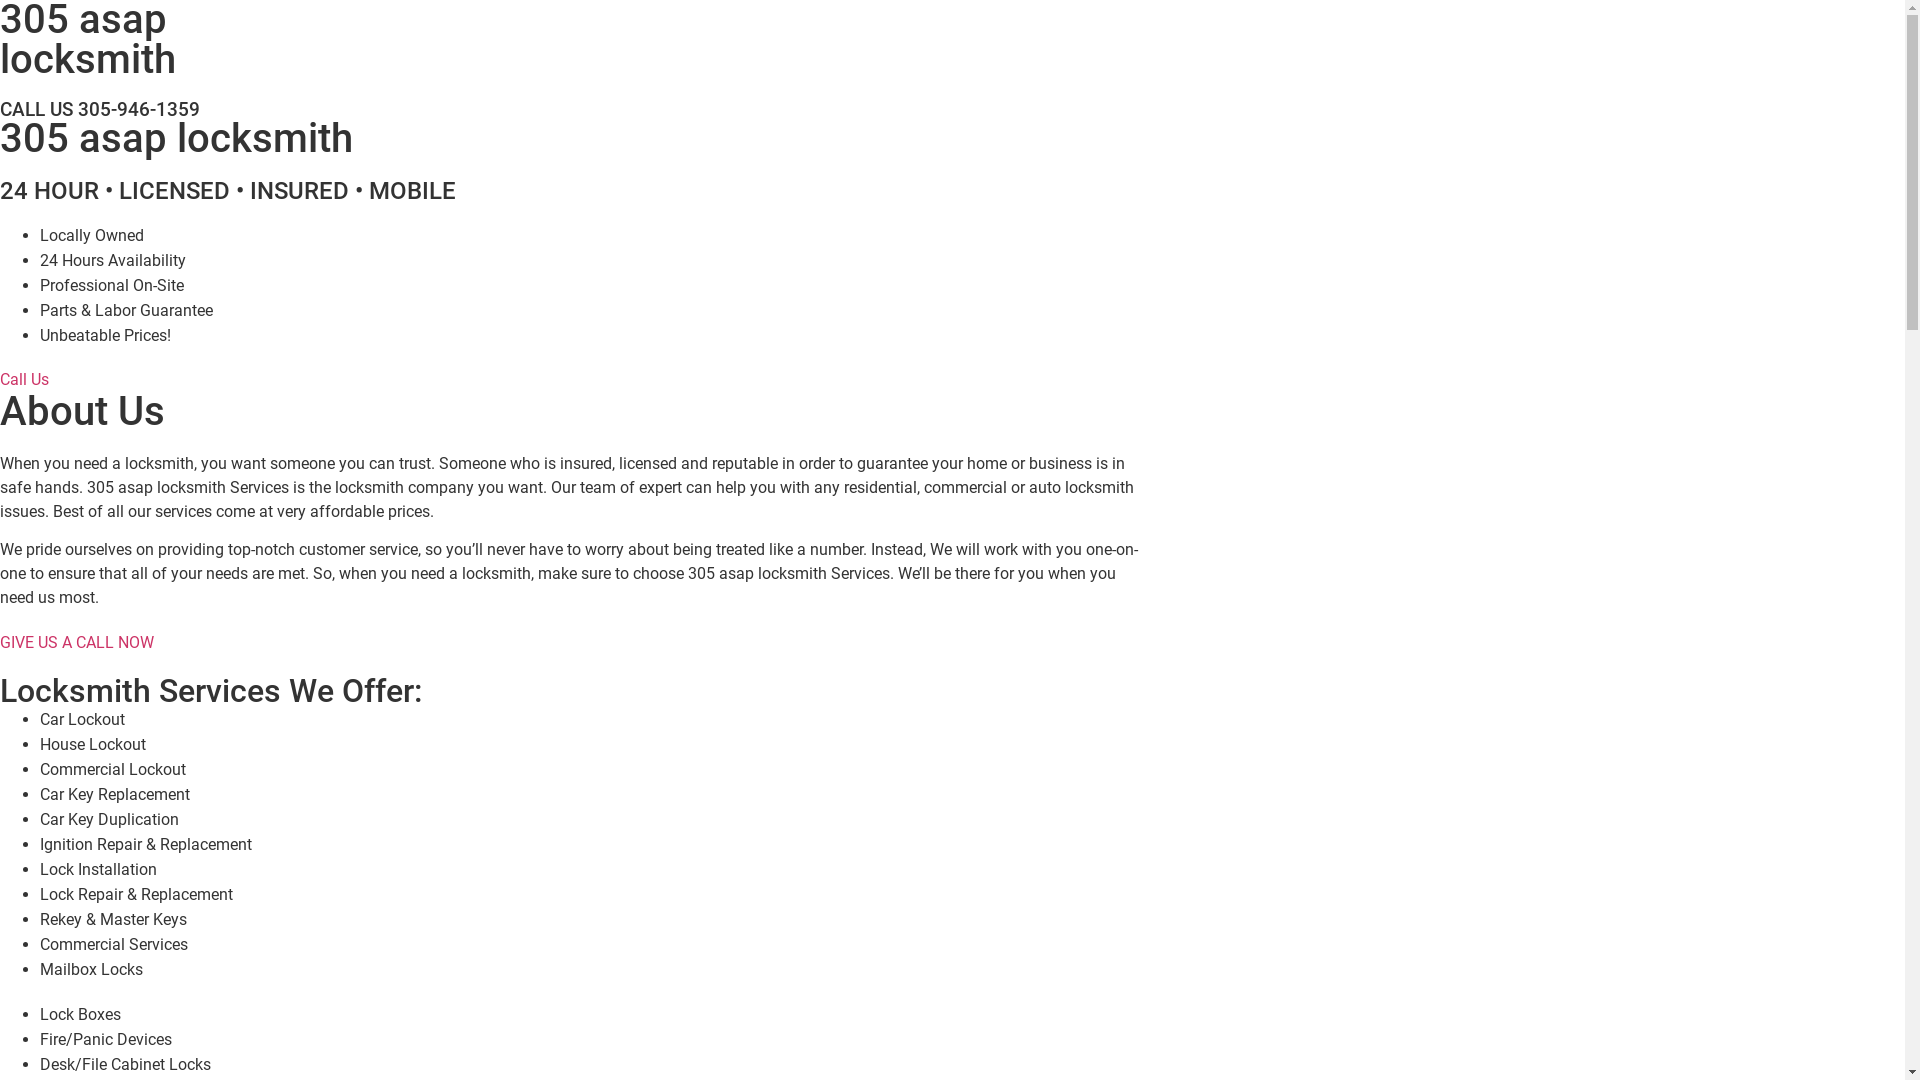 The height and width of the screenshot is (1080, 1920). What do you see at coordinates (176, 138) in the screenshot?
I see `305 asap locksmith` at bounding box center [176, 138].